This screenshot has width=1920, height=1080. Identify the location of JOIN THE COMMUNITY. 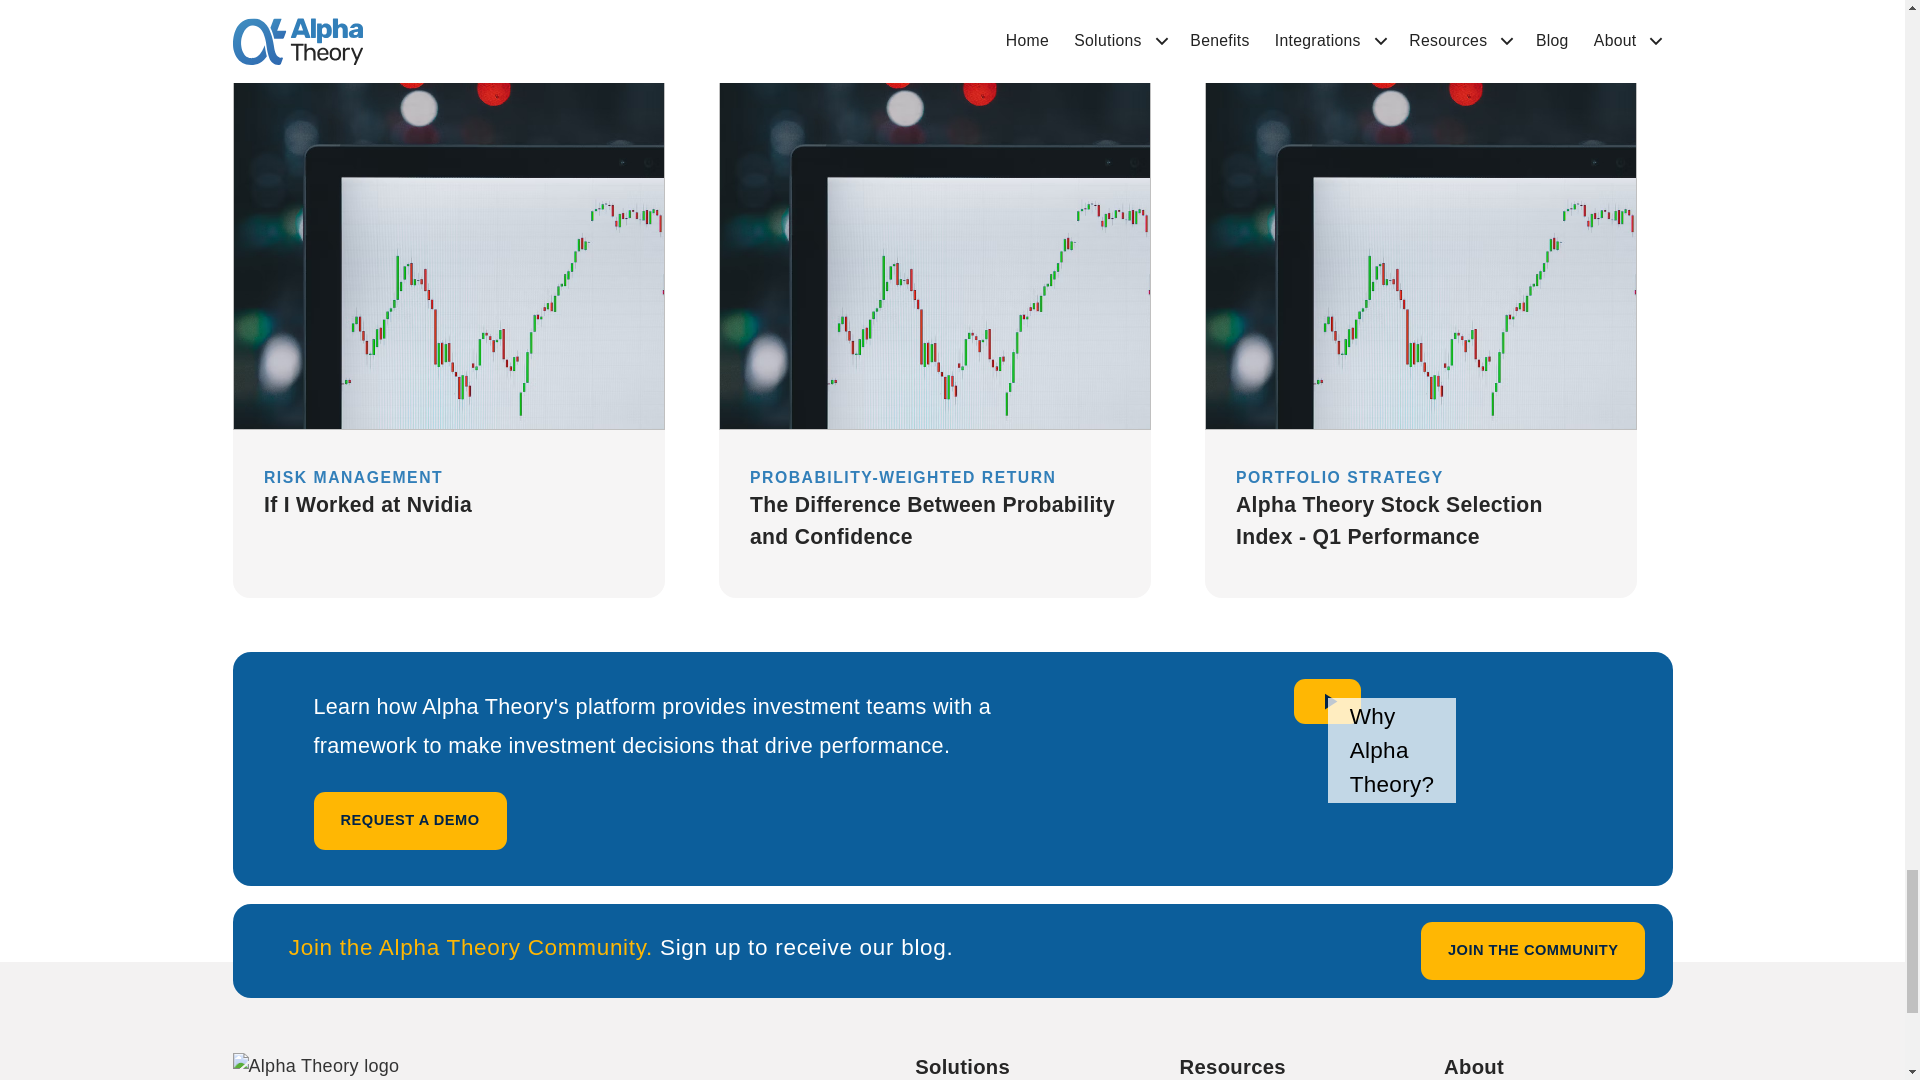
(1532, 950).